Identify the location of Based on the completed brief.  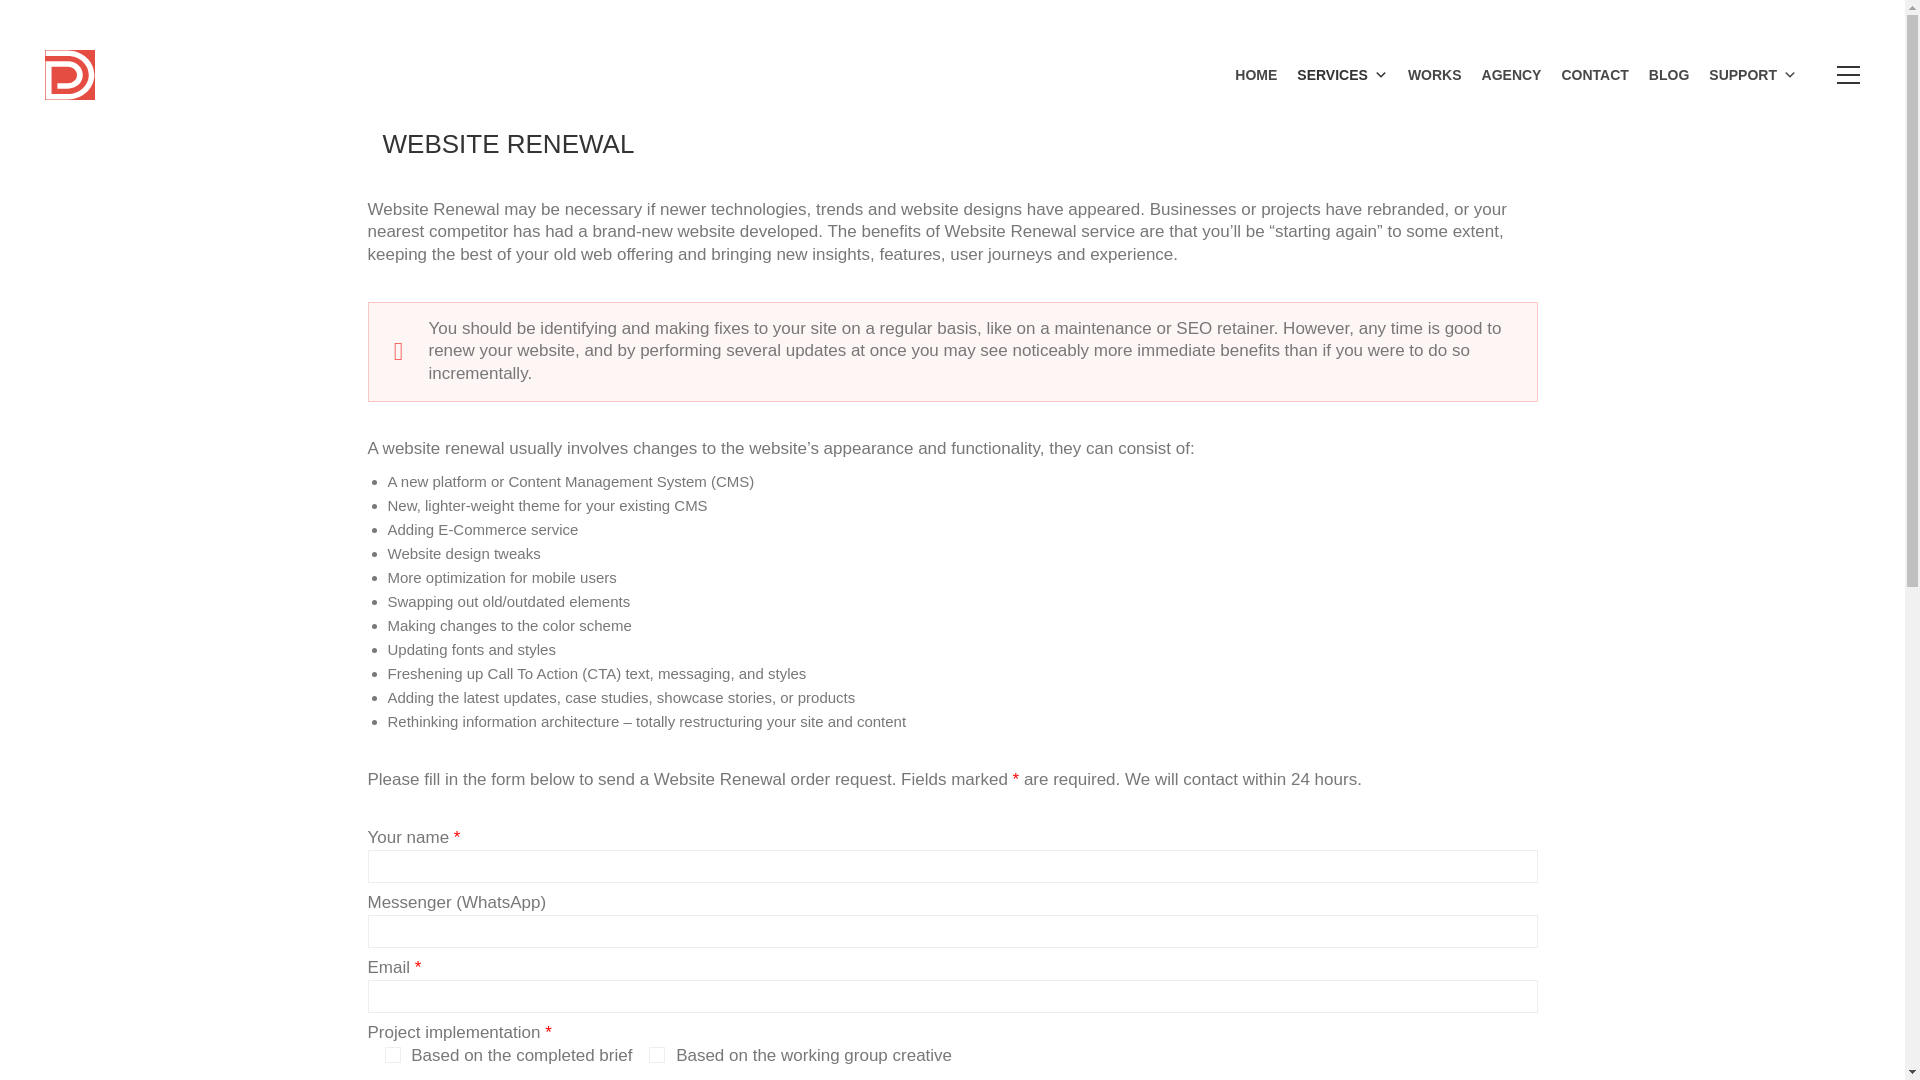
(392, 1054).